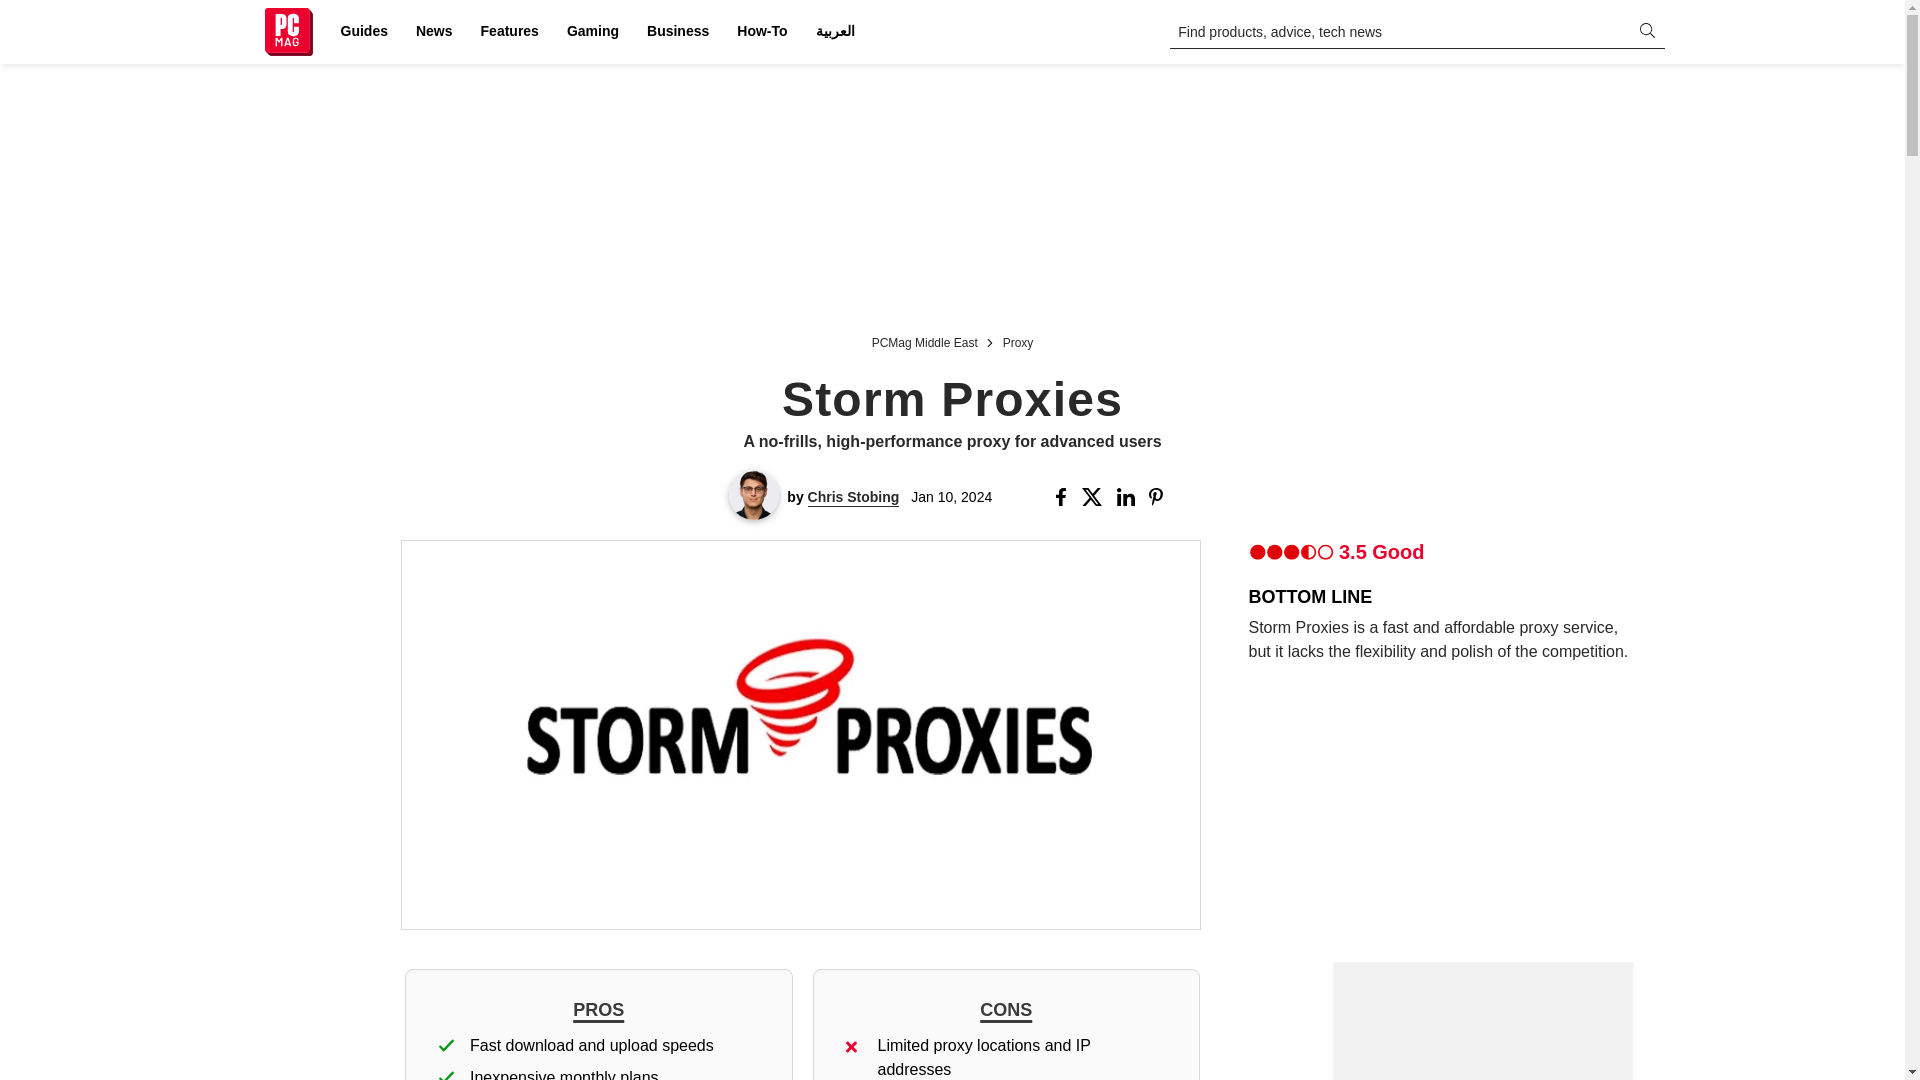 This screenshot has width=1920, height=1080. I want to click on Guides, so click(364, 32).